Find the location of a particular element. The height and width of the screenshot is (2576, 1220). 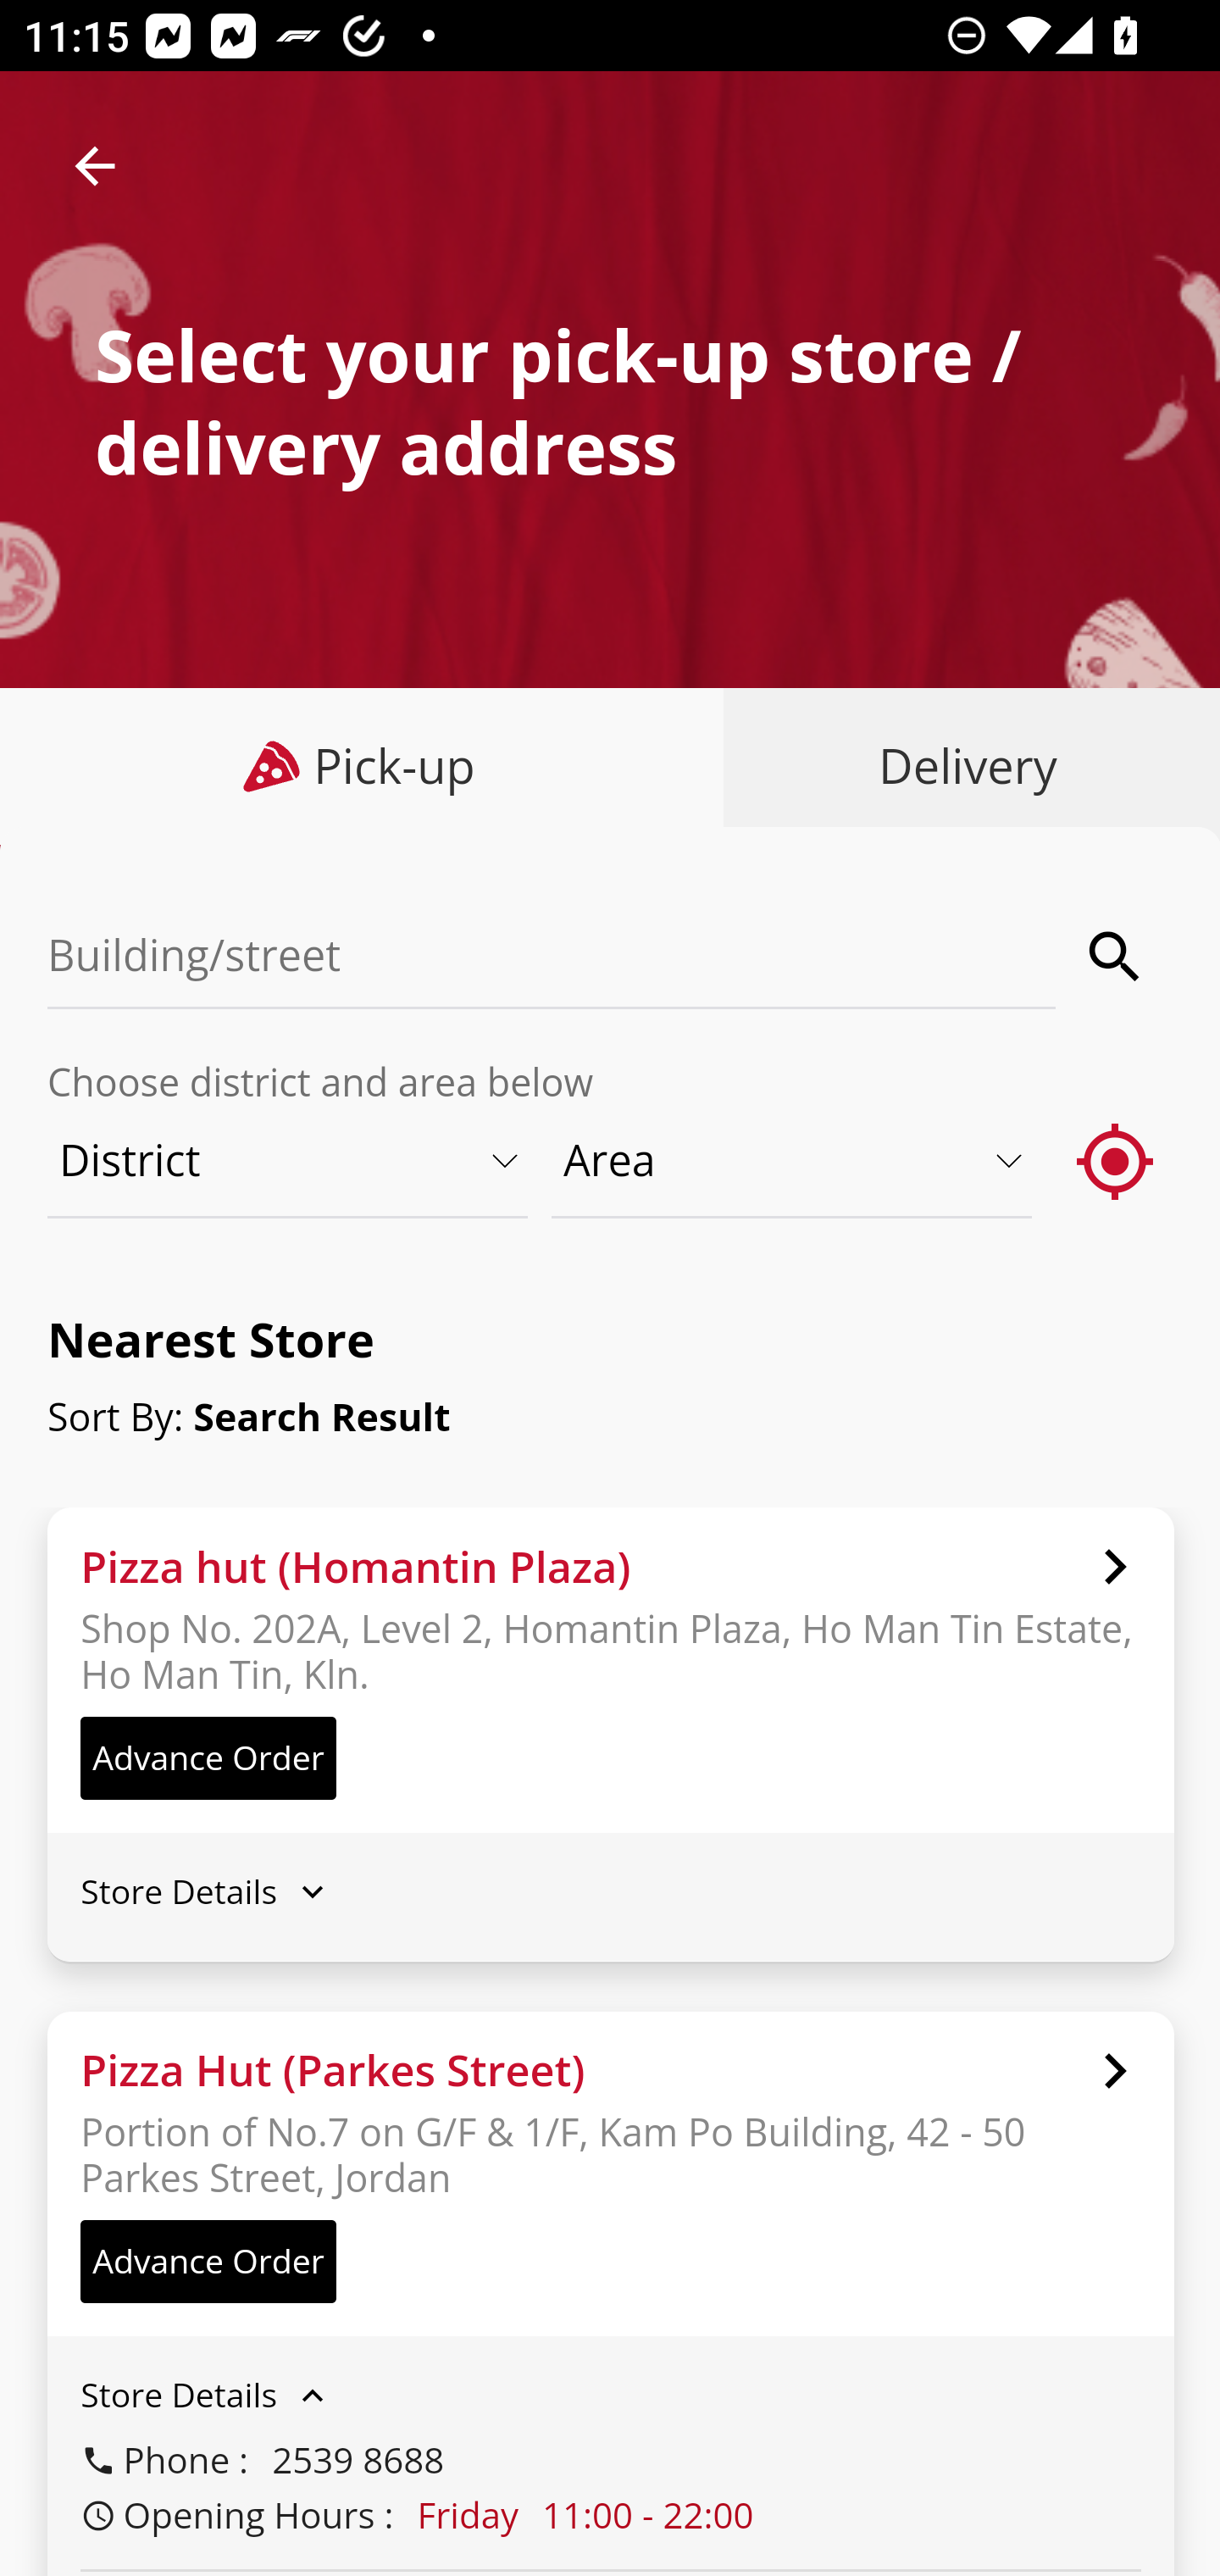

Area is located at coordinates (793, 1160).